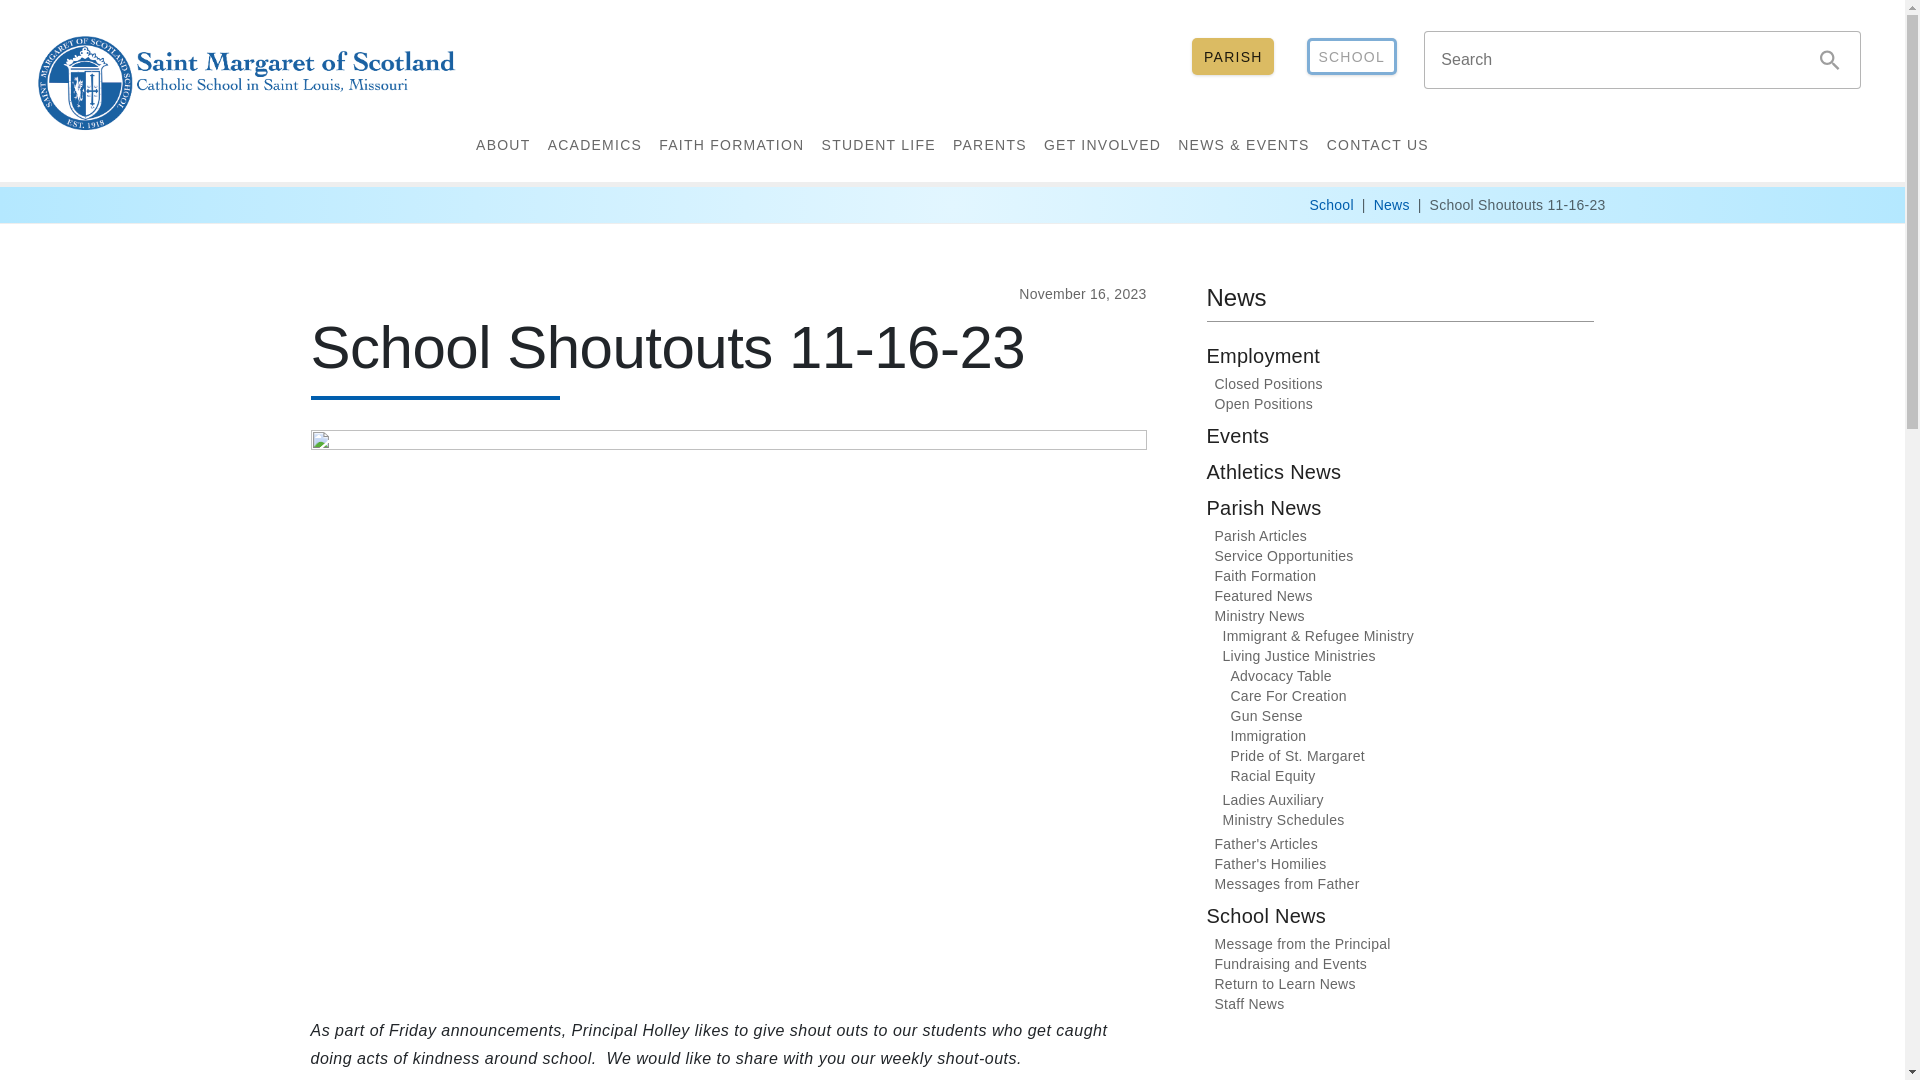 This screenshot has width=1920, height=1080. What do you see at coordinates (1331, 204) in the screenshot?
I see `School` at bounding box center [1331, 204].